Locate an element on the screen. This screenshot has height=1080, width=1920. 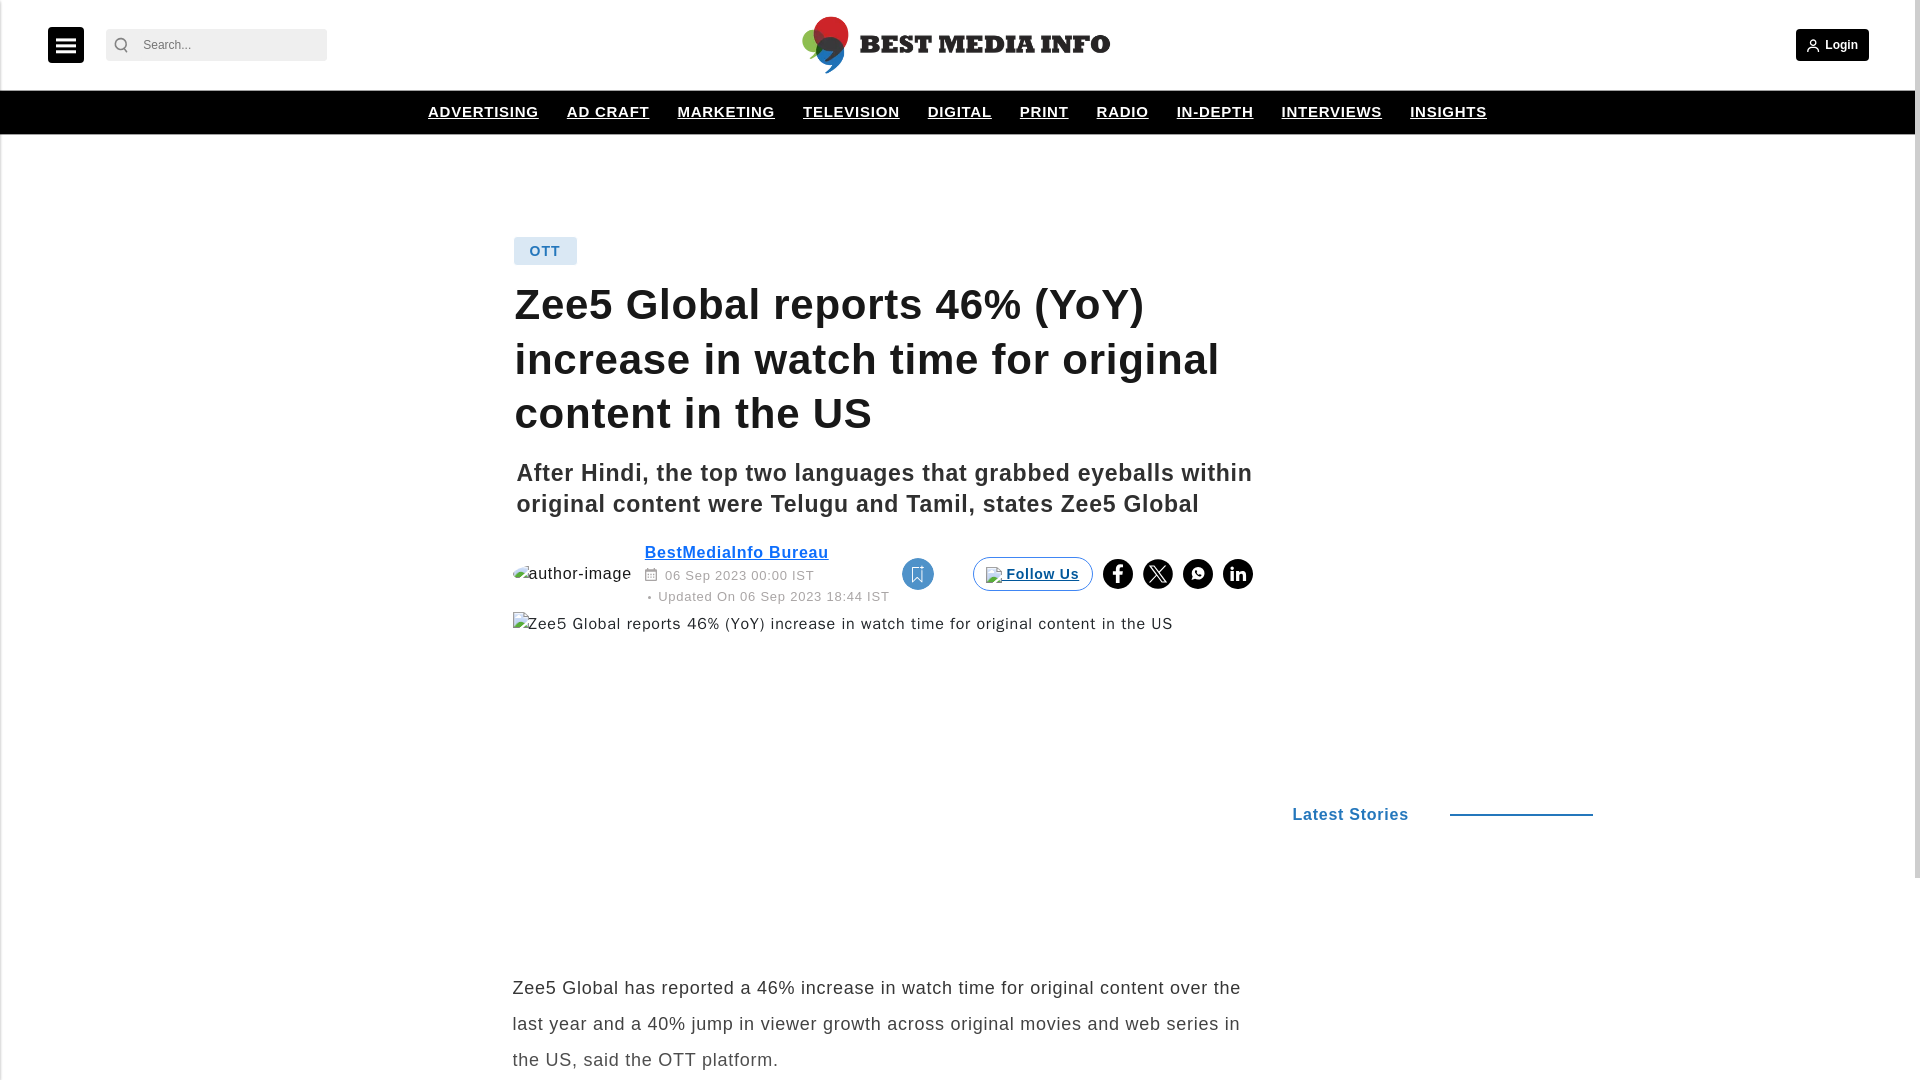
BestMediaInfo Bureau is located at coordinates (737, 552).